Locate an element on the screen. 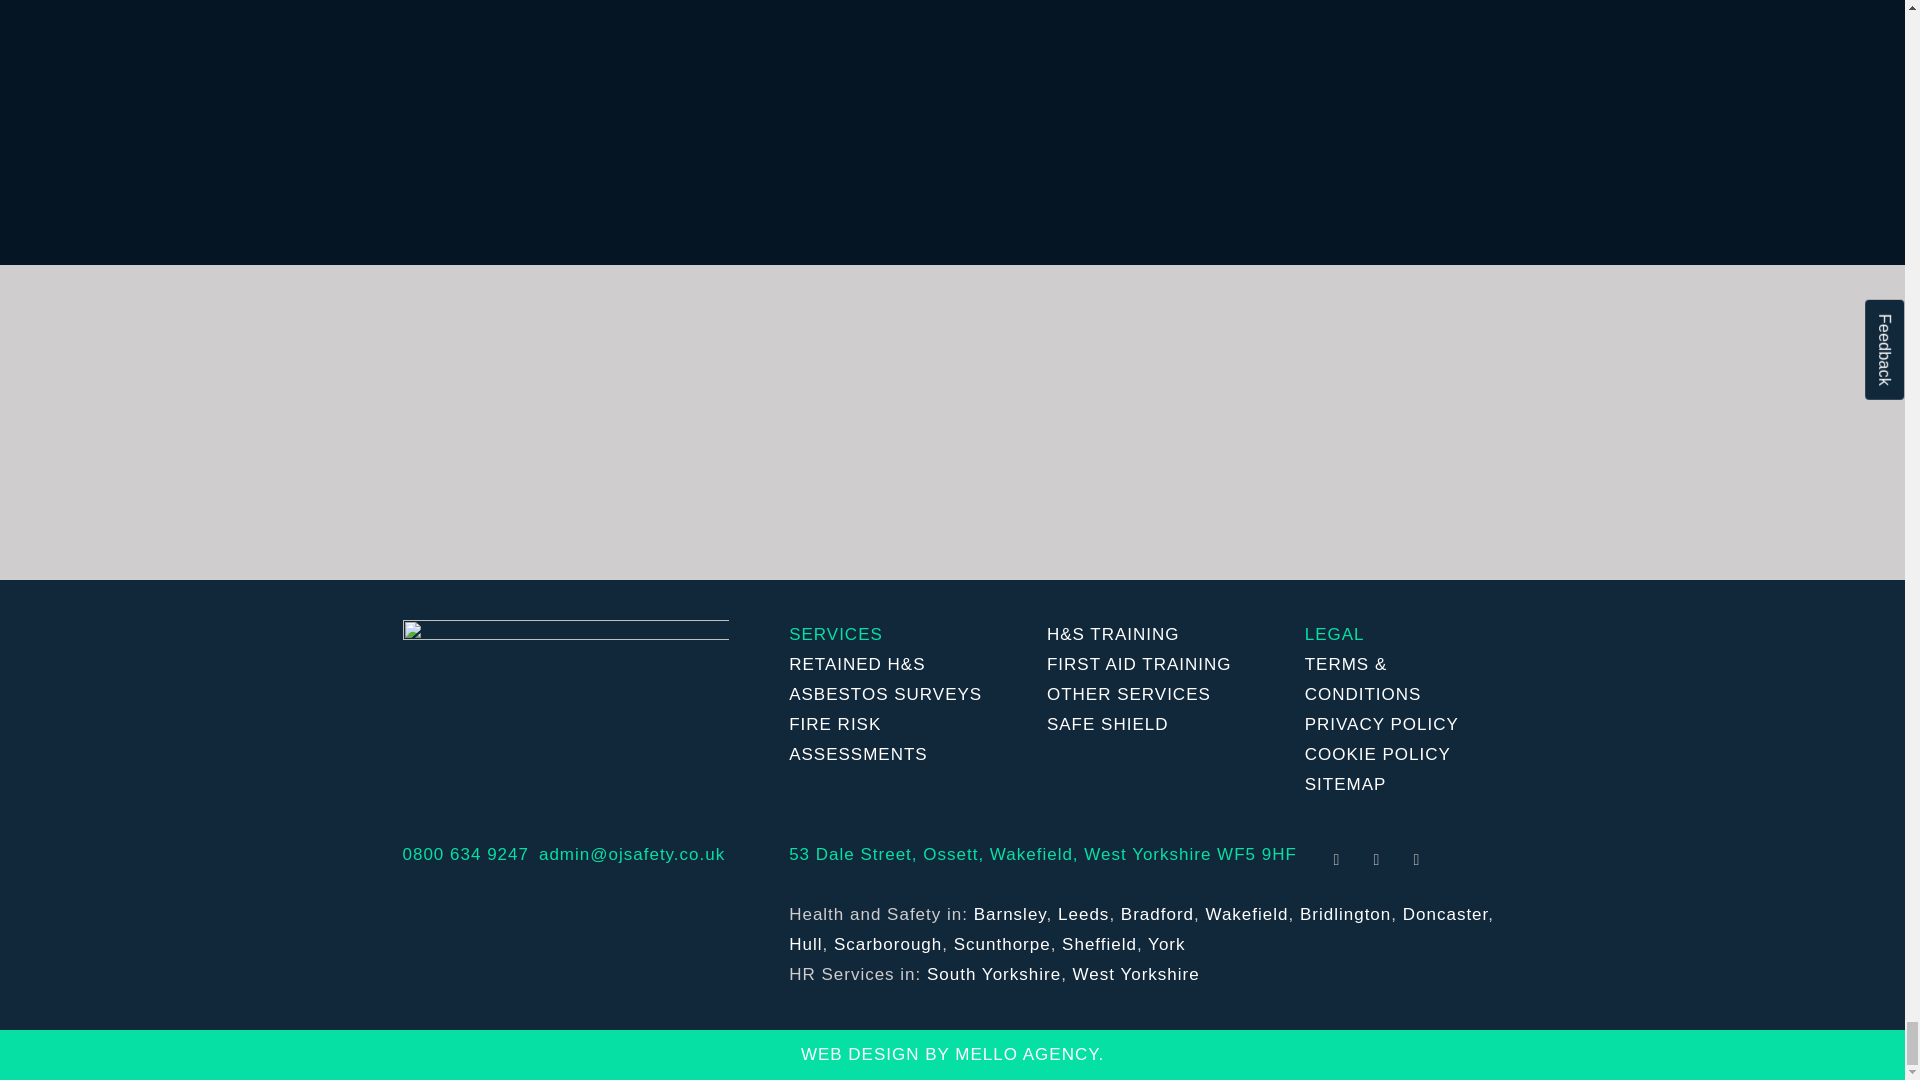 The width and height of the screenshot is (1920, 1080). LinkedIn is located at coordinates (1416, 860).